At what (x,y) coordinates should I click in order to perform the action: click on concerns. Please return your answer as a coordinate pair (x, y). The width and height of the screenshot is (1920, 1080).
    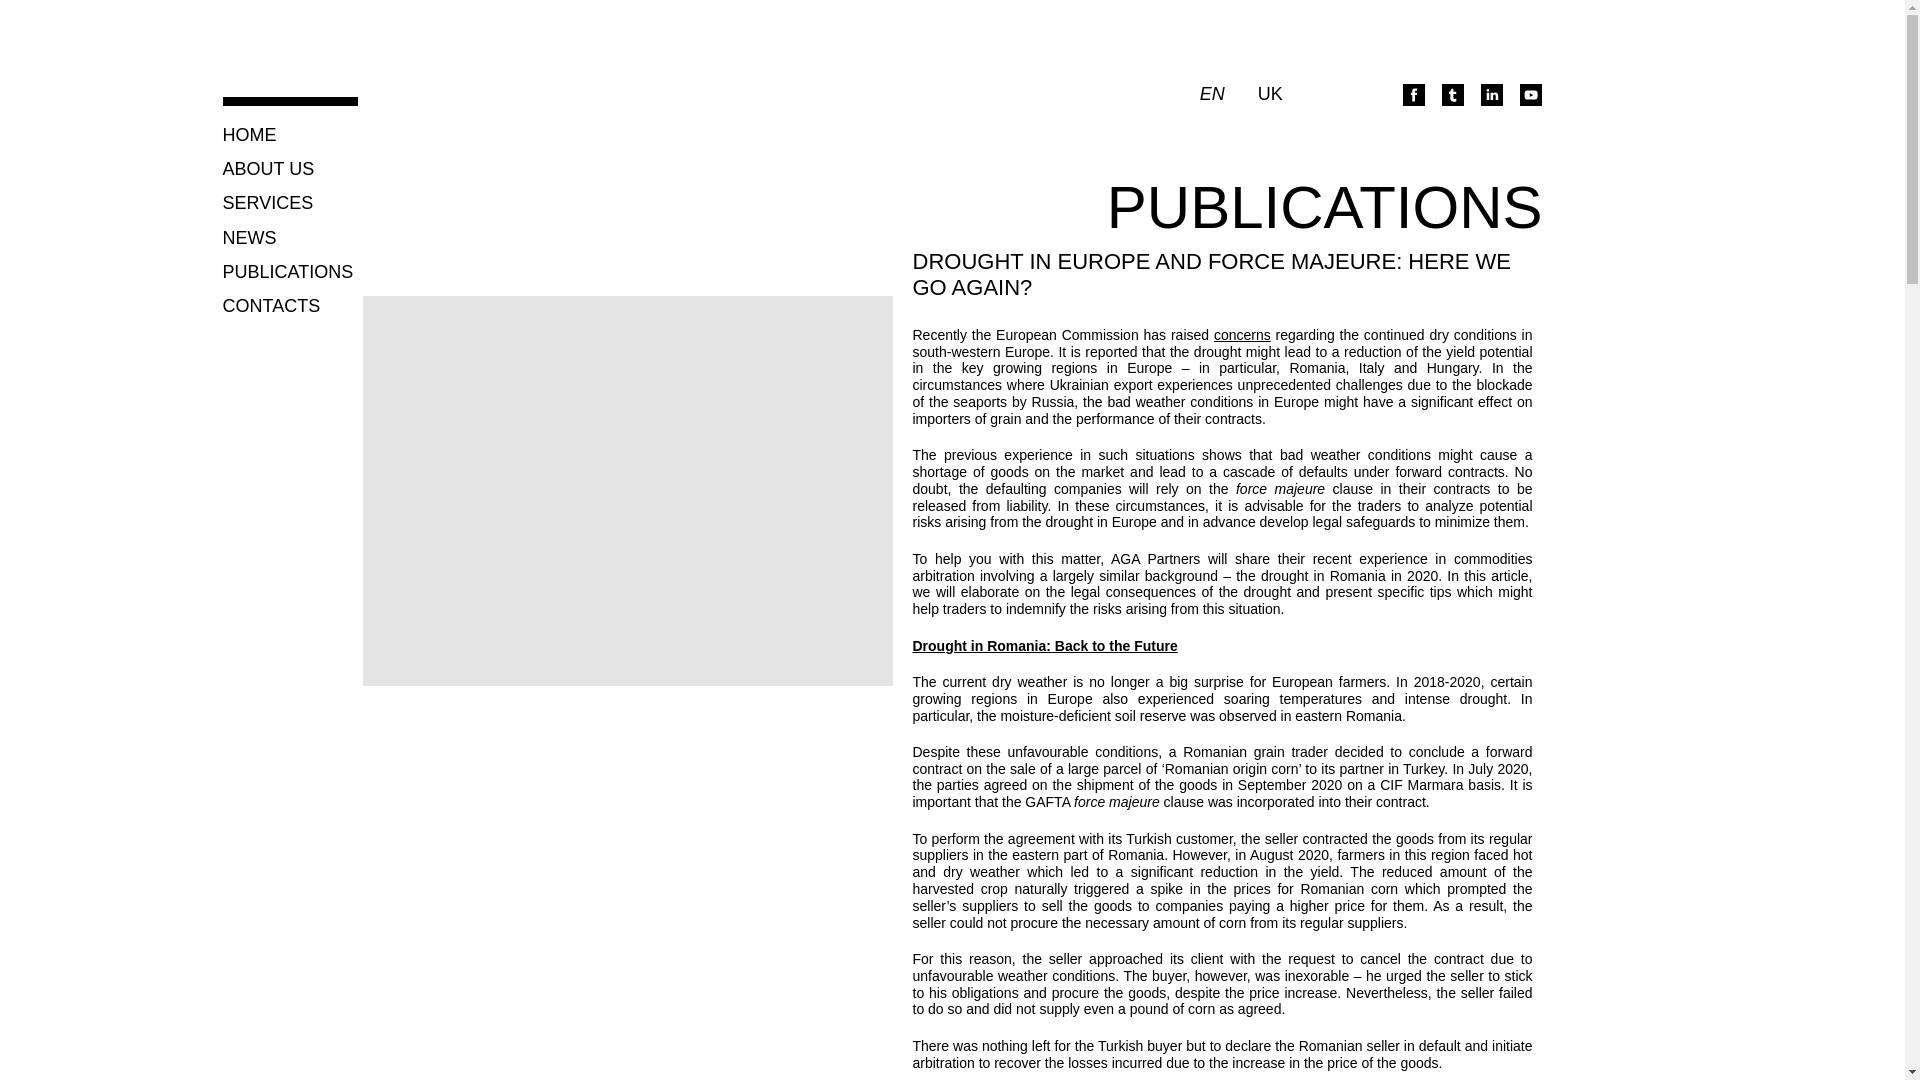
    Looking at the image, I should click on (1242, 335).